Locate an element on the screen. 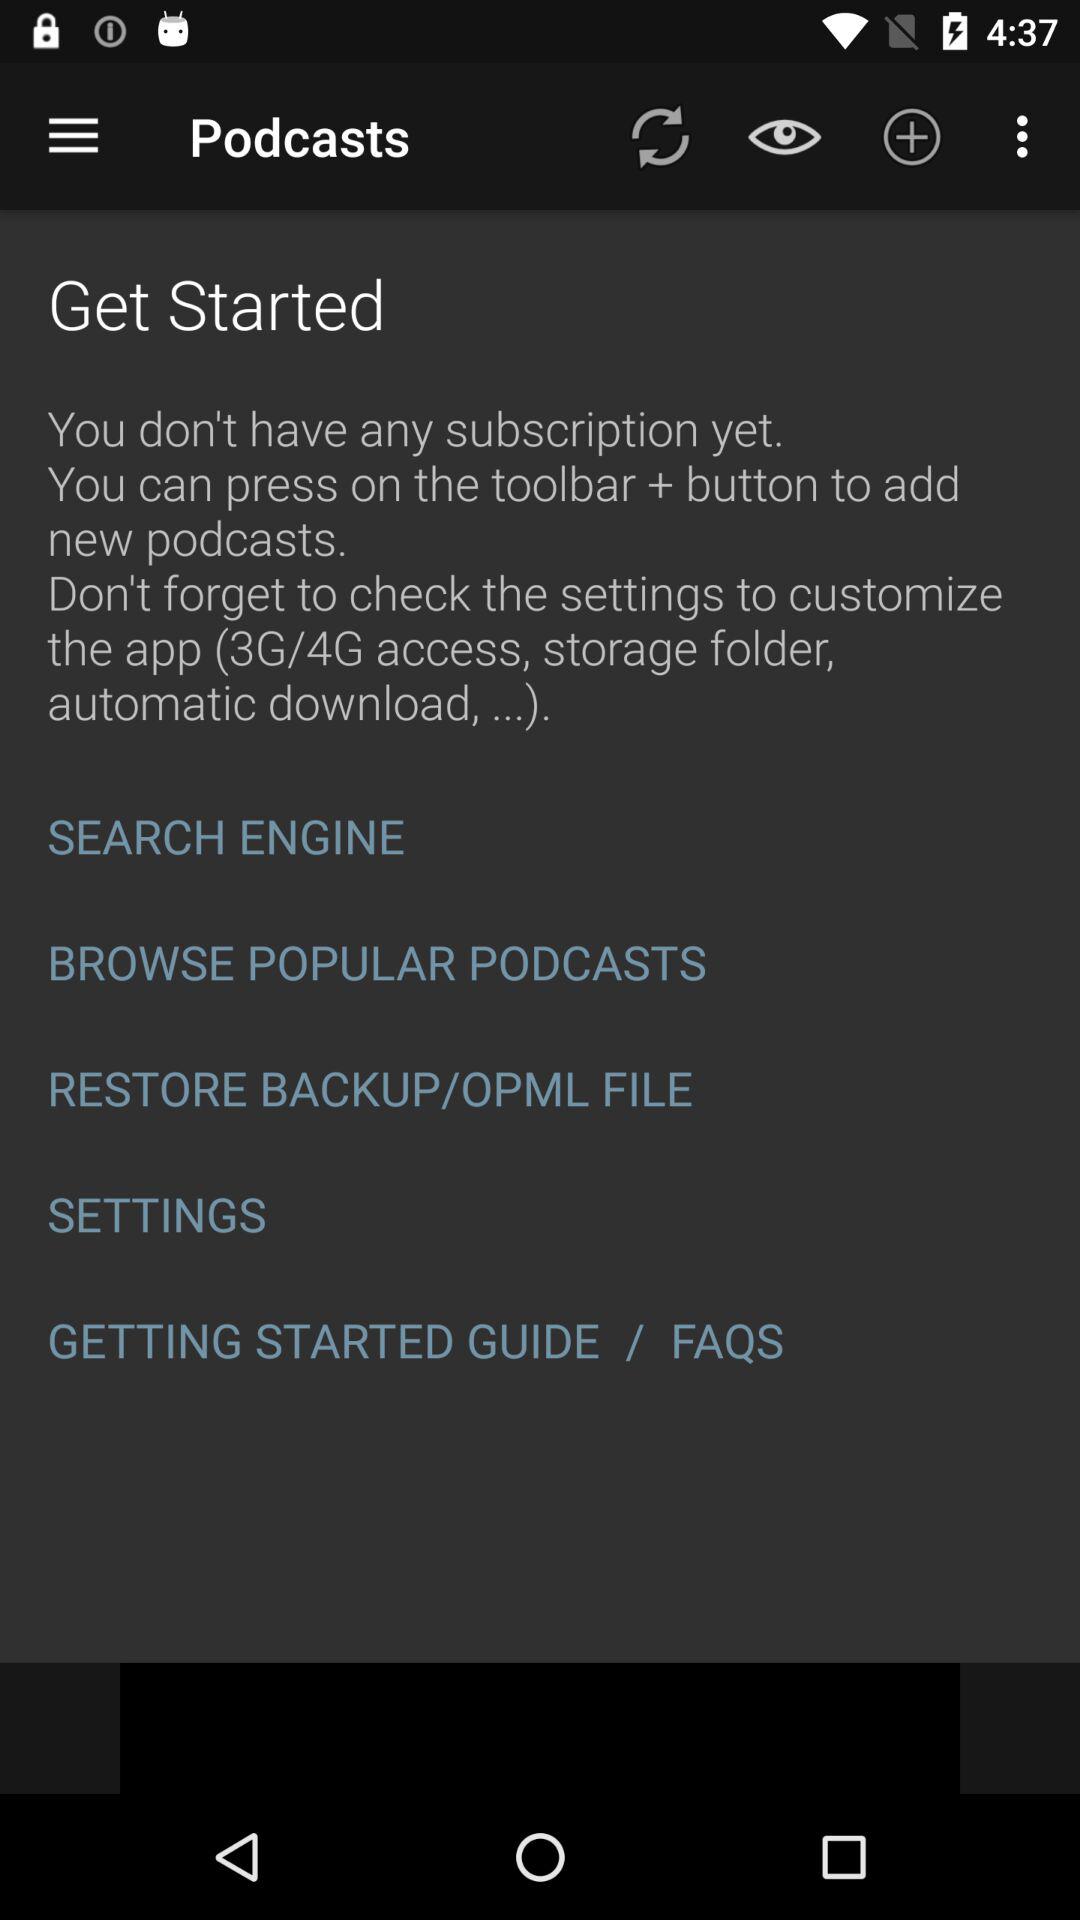  press faqs at the bottom right corner is located at coordinates (733, 1340).